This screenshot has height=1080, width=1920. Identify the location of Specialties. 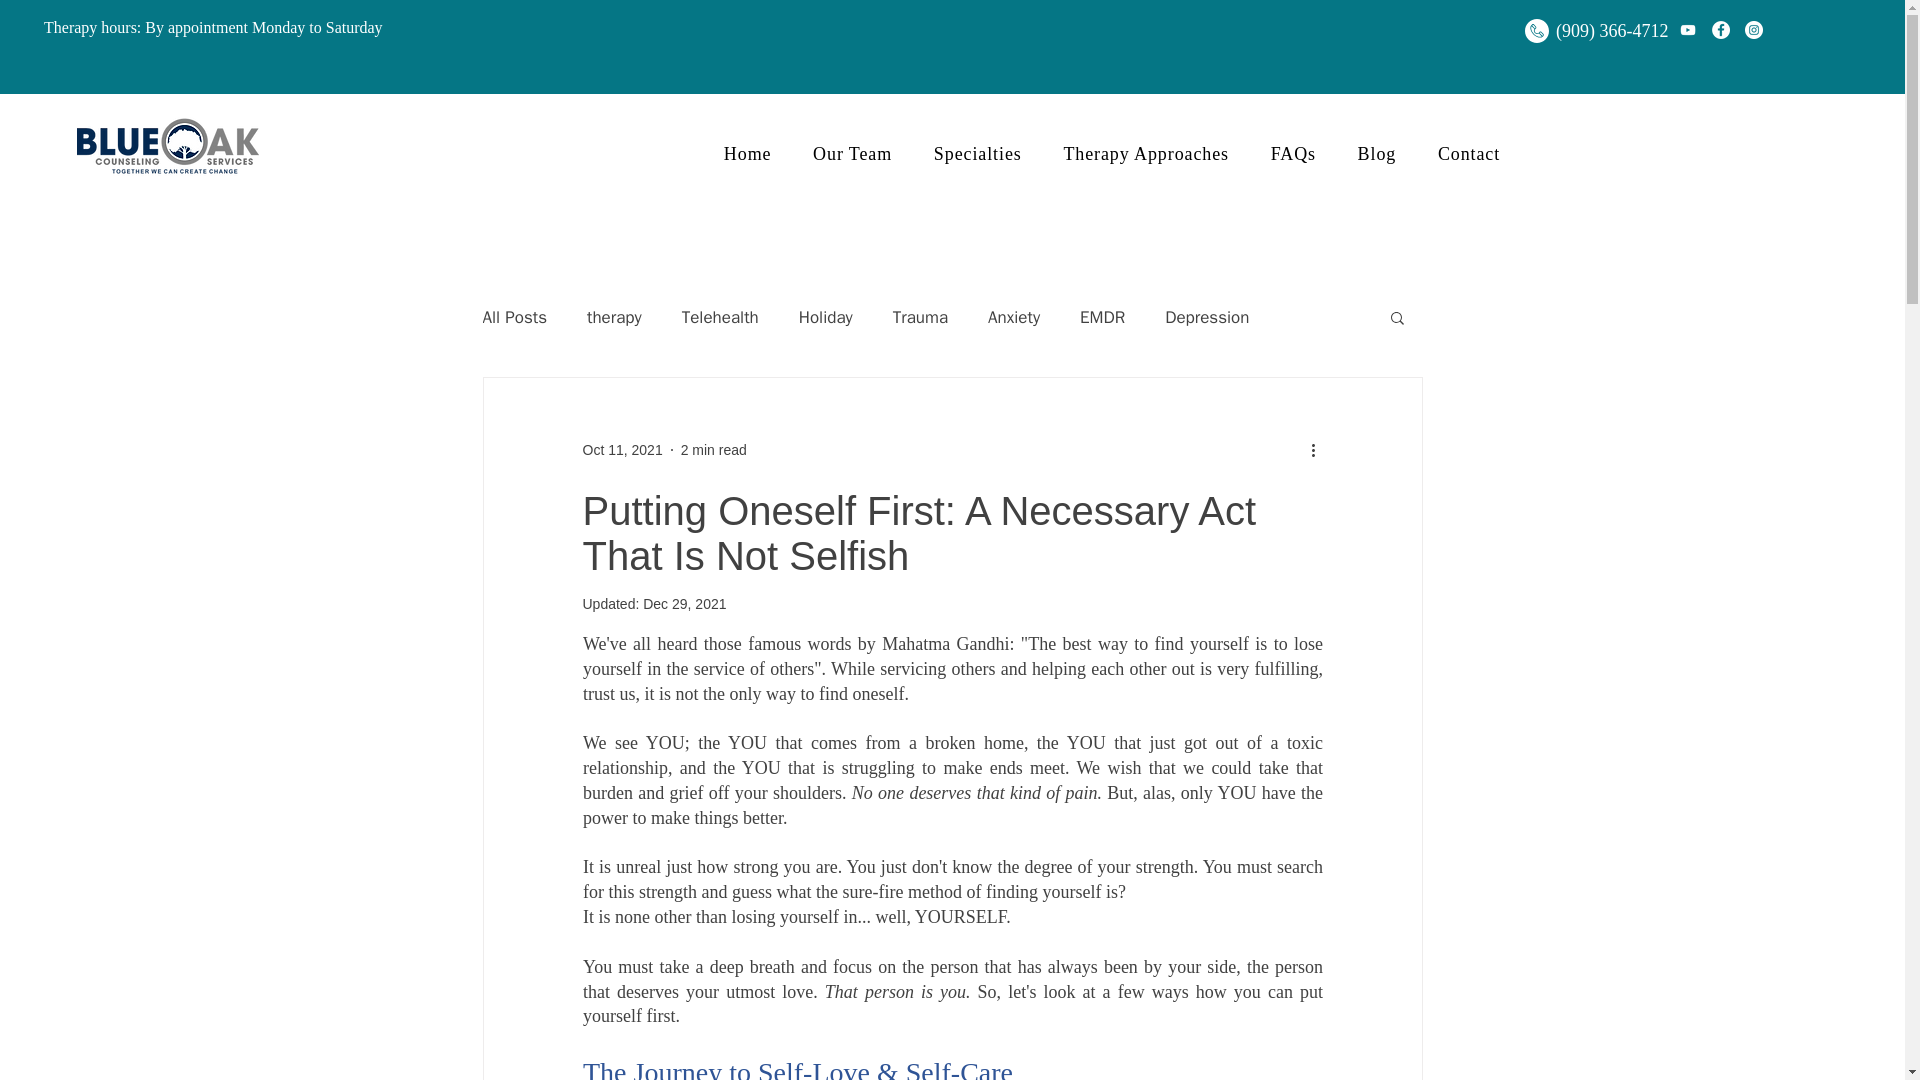
(978, 154).